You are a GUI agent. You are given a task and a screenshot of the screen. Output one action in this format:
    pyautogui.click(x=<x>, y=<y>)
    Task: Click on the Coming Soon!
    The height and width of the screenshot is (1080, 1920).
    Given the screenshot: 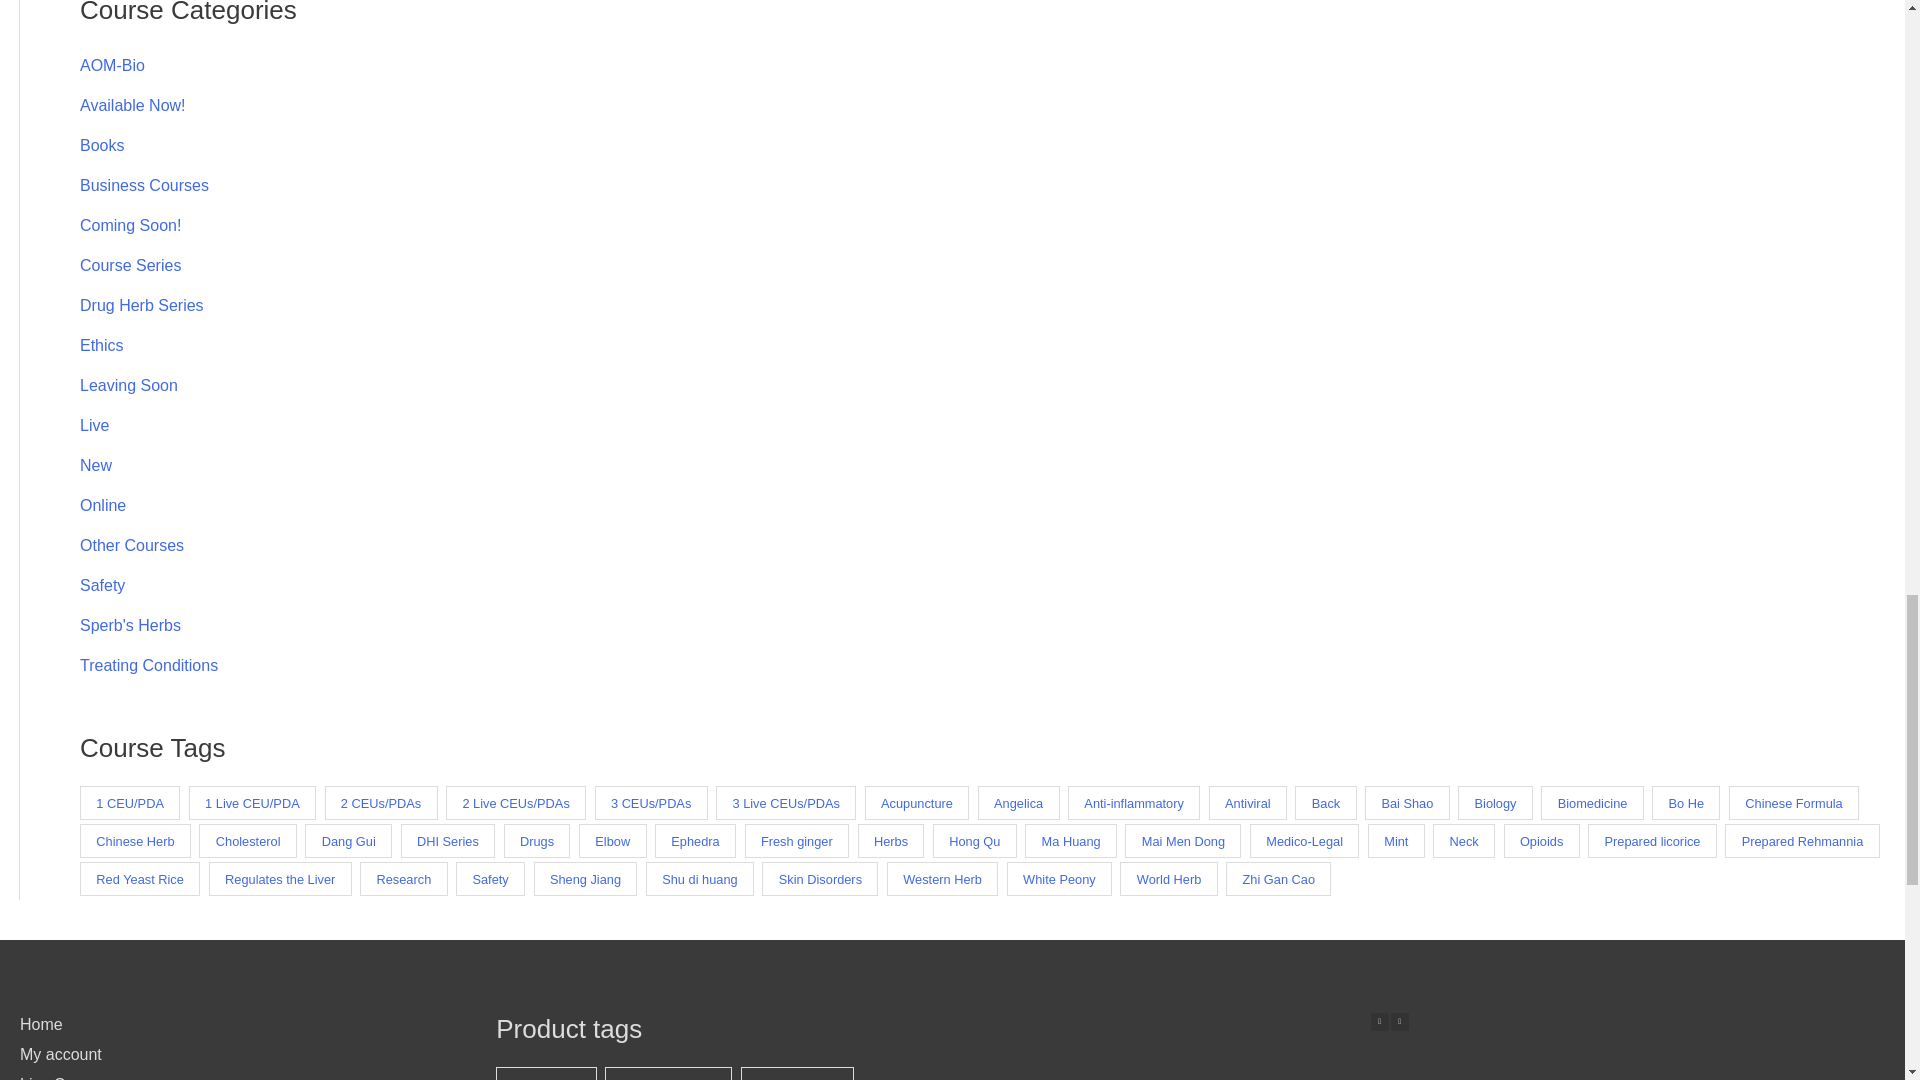 What is the action you would take?
    pyautogui.click(x=130, y=226)
    